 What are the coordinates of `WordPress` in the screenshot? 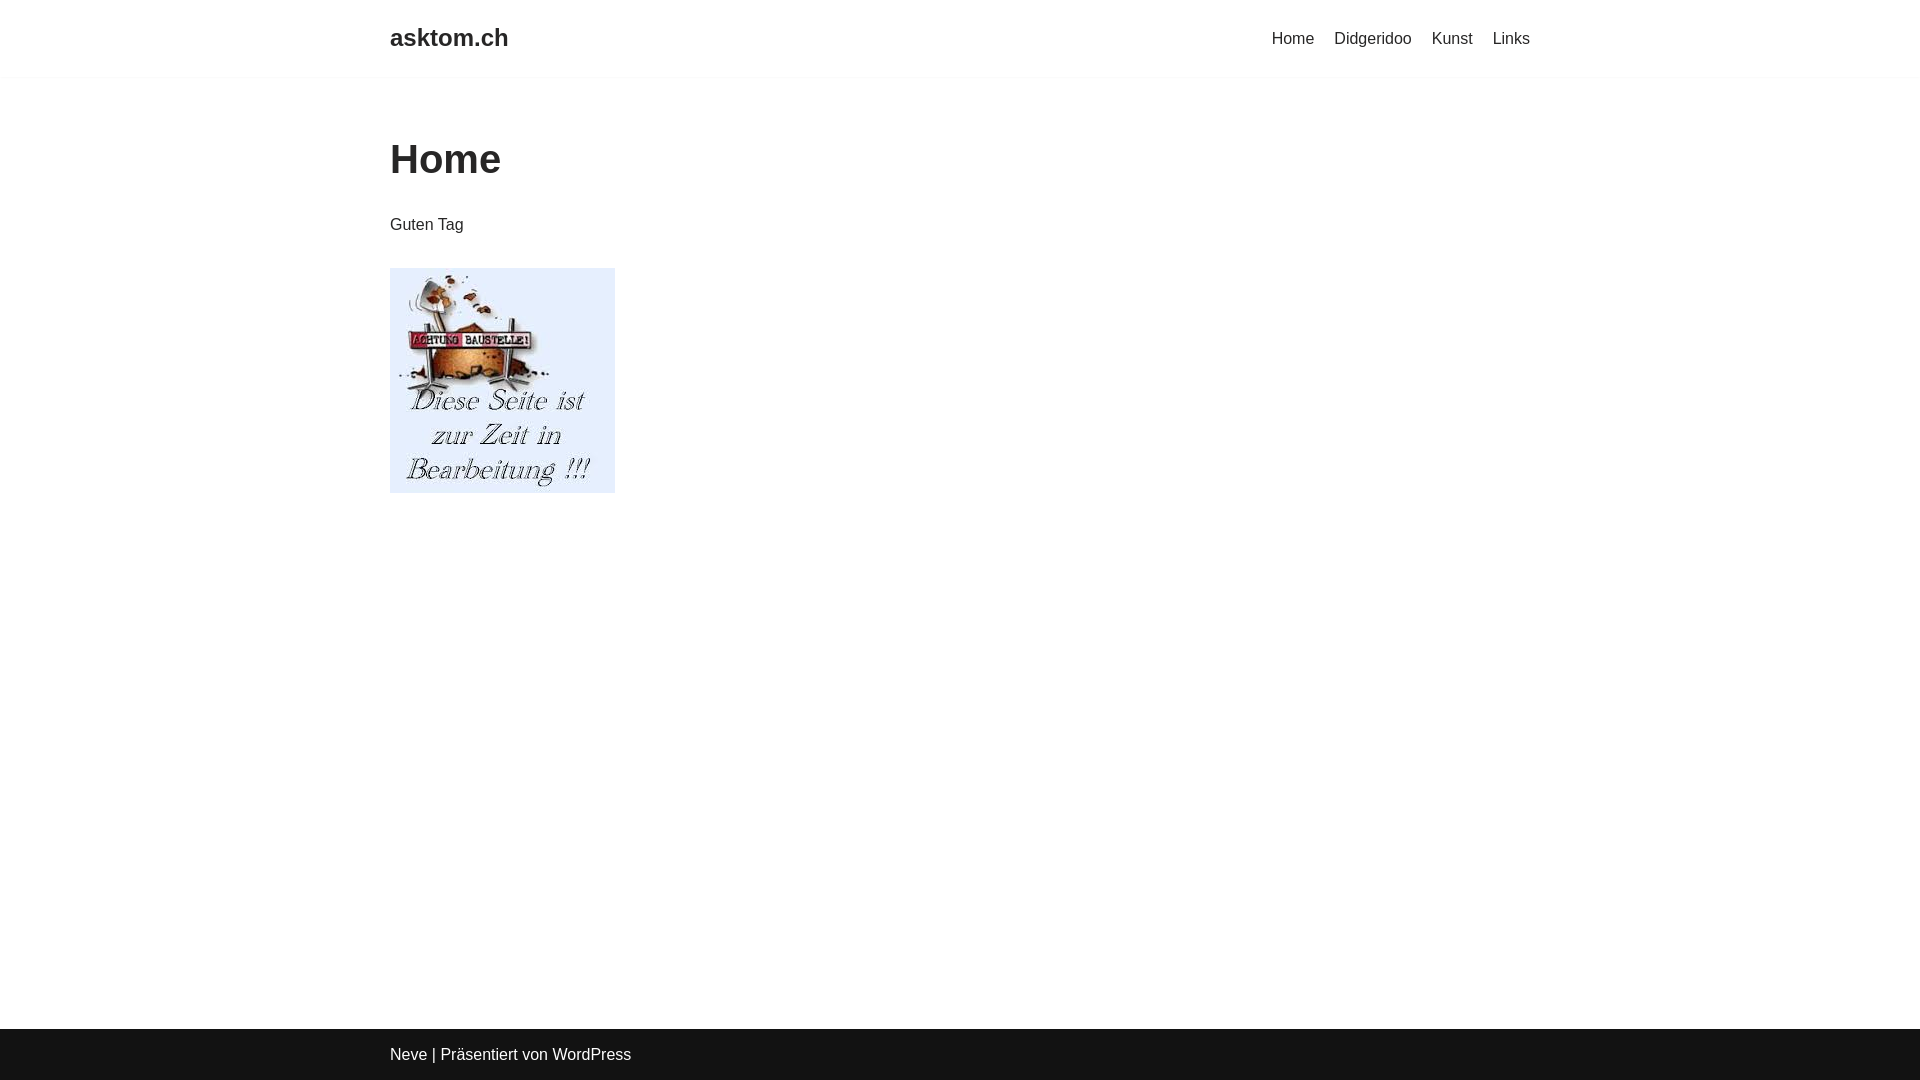 It's located at (592, 1054).